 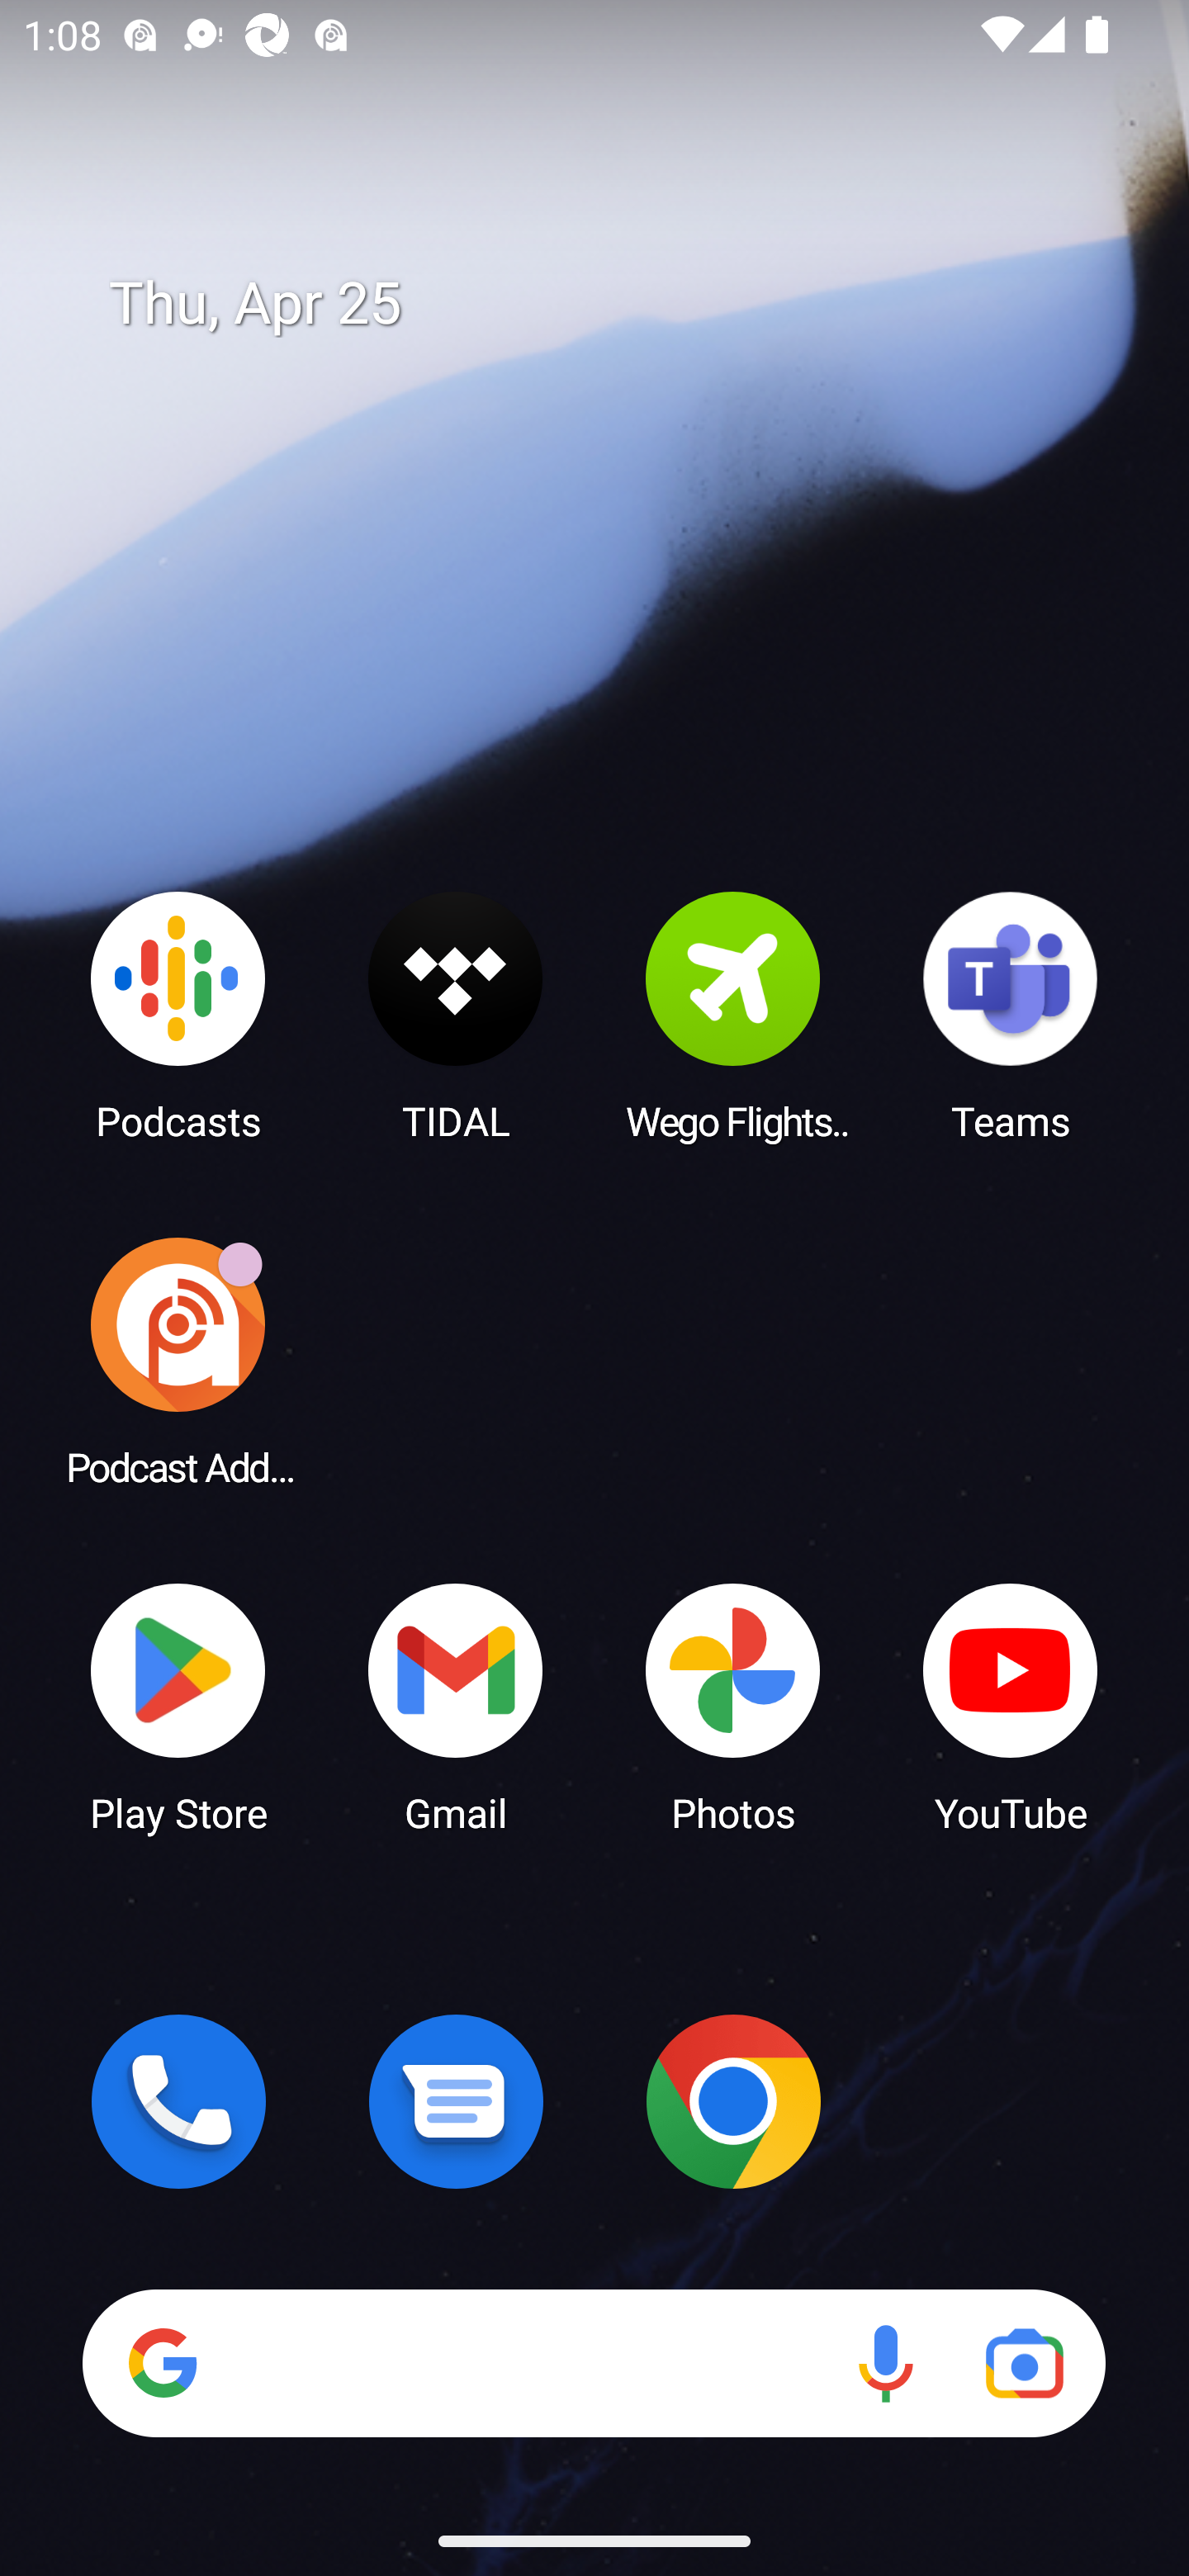 What do you see at coordinates (178, 2101) in the screenshot?
I see `Phone` at bounding box center [178, 2101].